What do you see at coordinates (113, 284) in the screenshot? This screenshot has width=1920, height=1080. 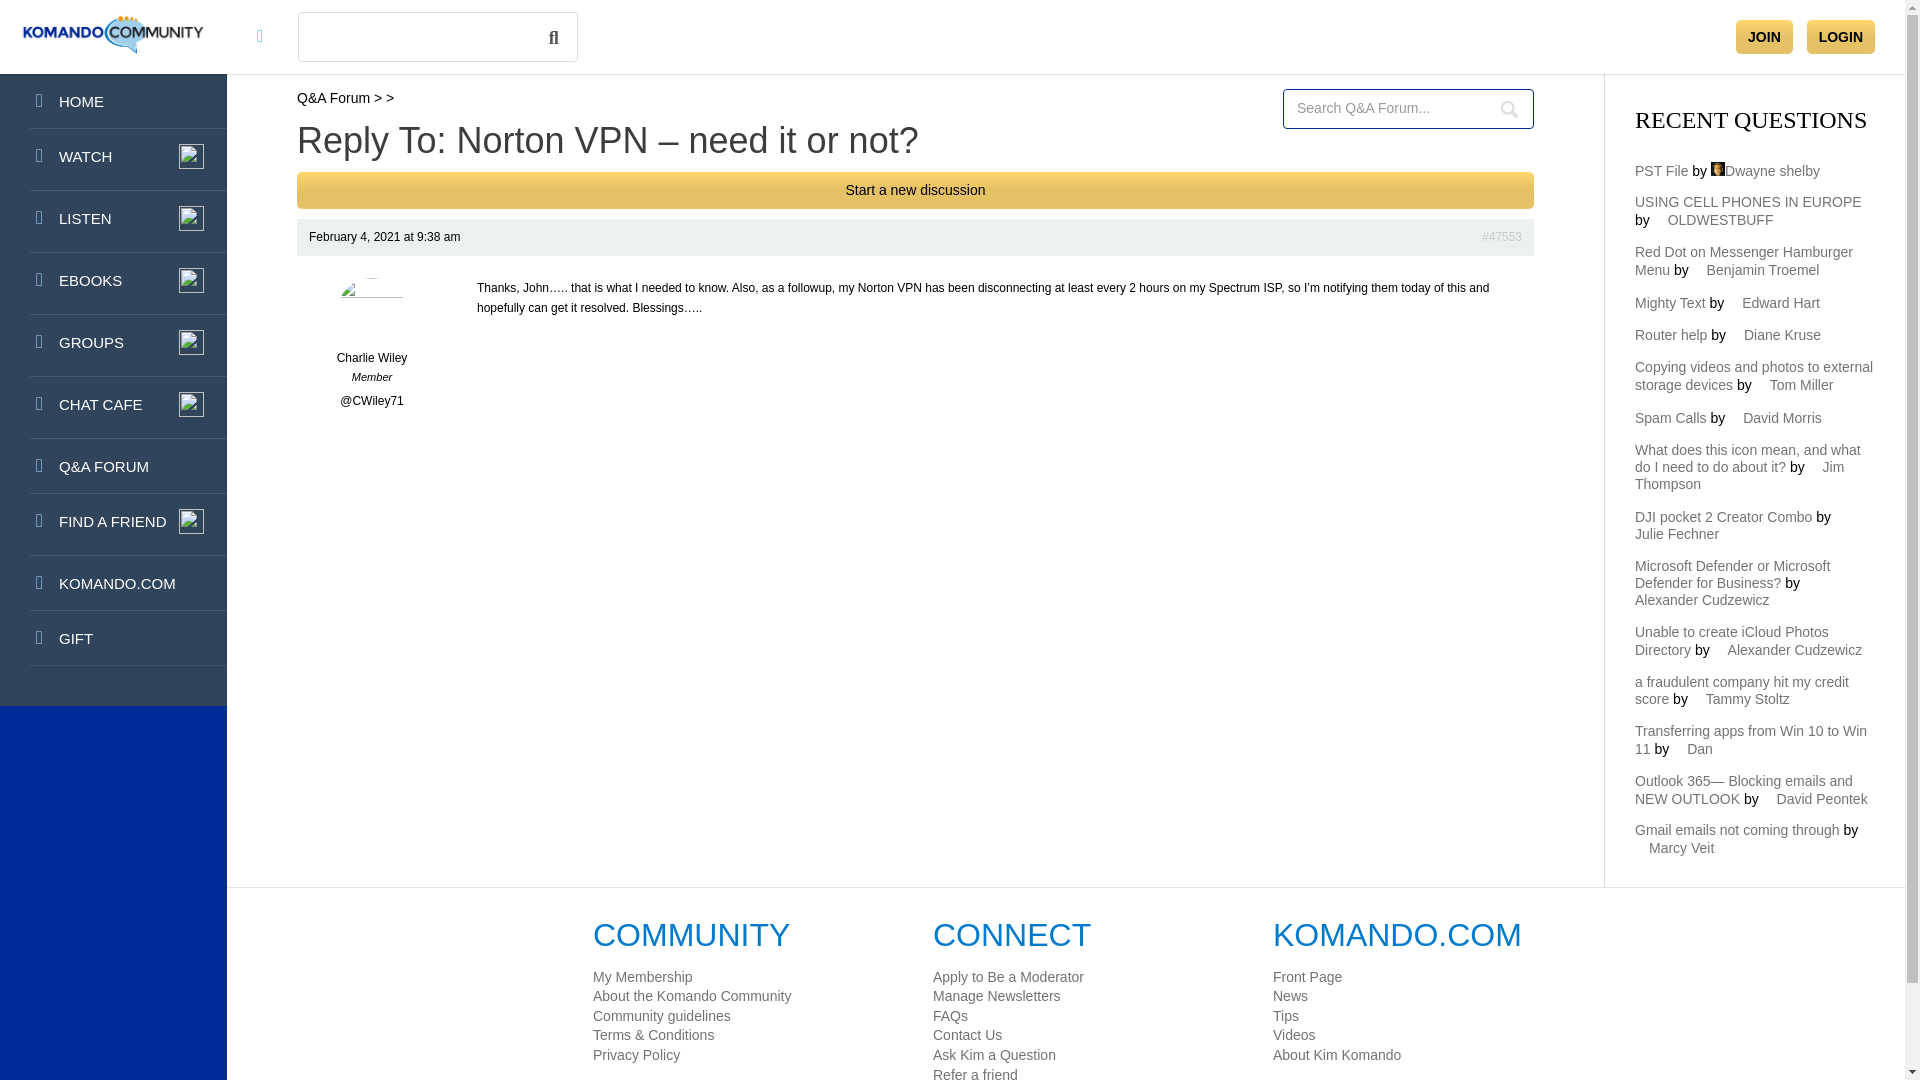 I see `EBOOKS` at bounding box center [113, 284].